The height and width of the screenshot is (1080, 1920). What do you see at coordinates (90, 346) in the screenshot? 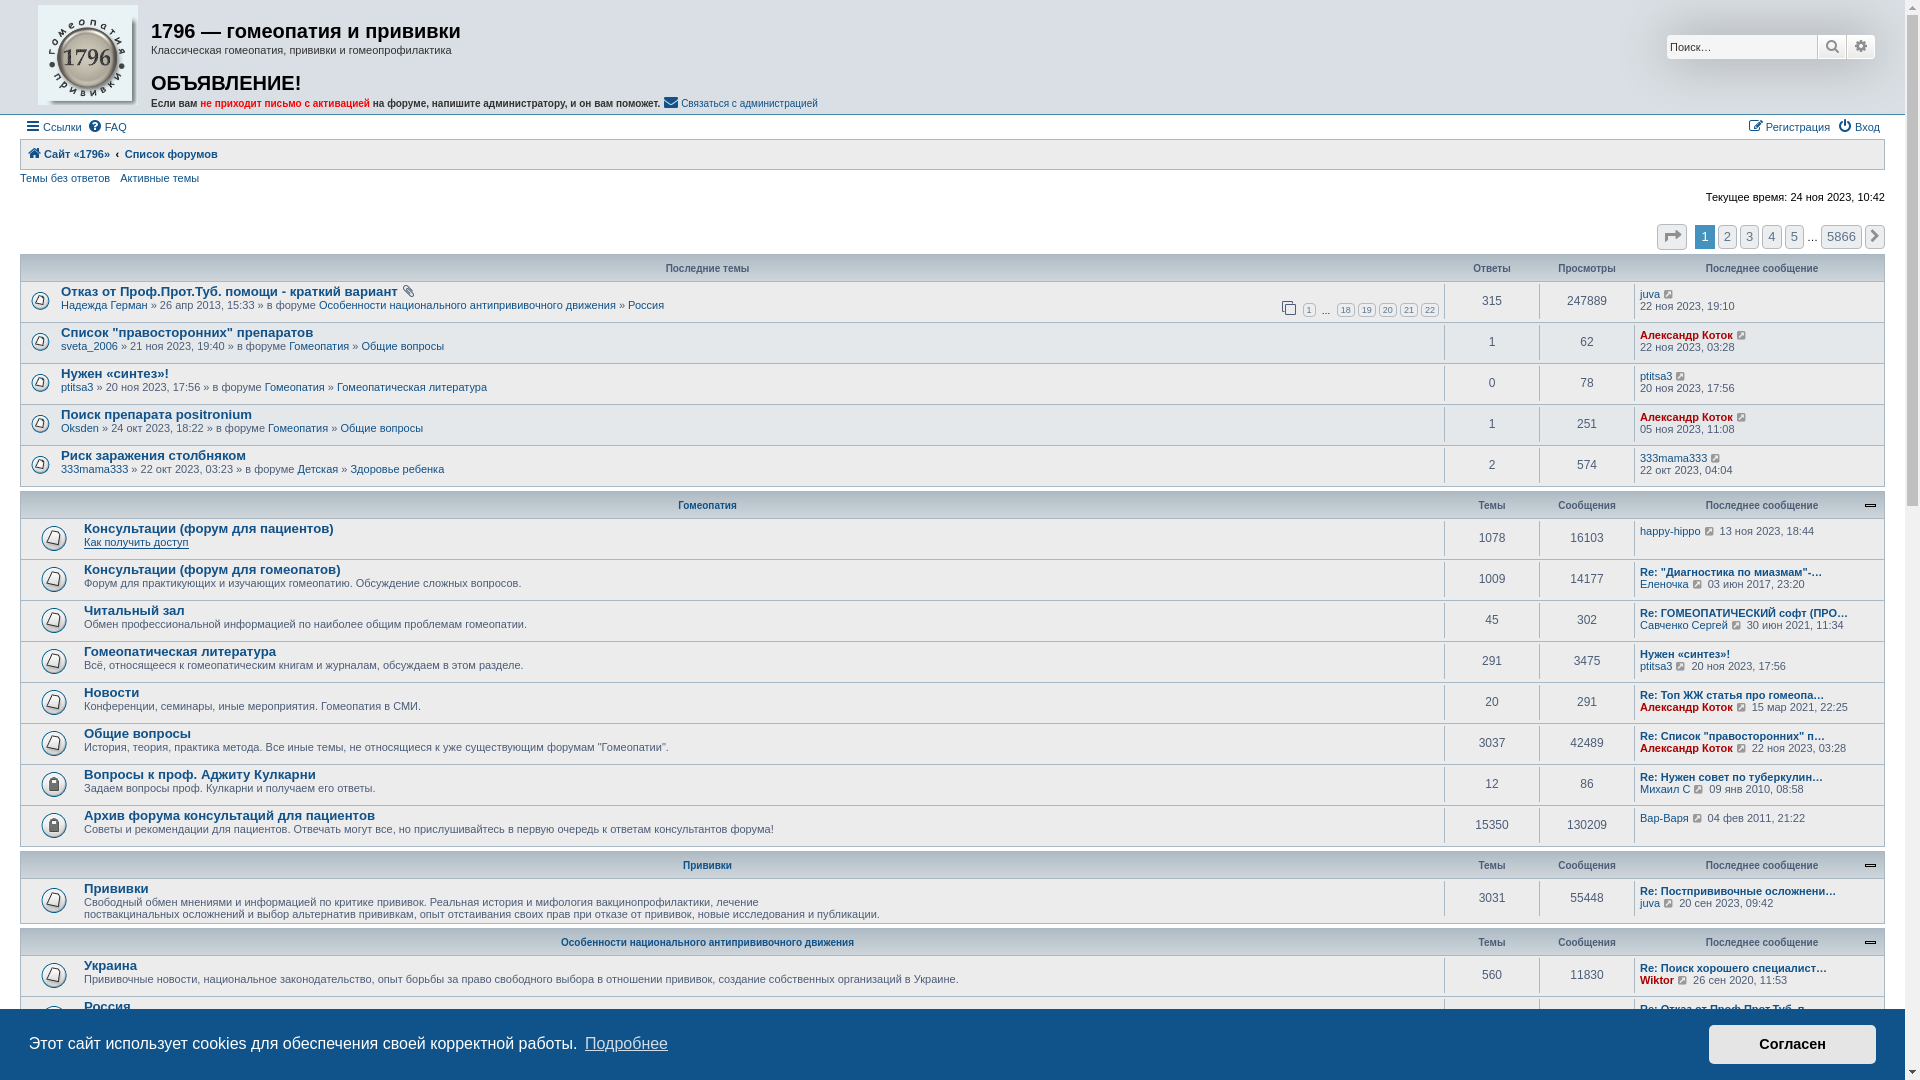
I see `sveta_2006` at bounding box center [90, 346].